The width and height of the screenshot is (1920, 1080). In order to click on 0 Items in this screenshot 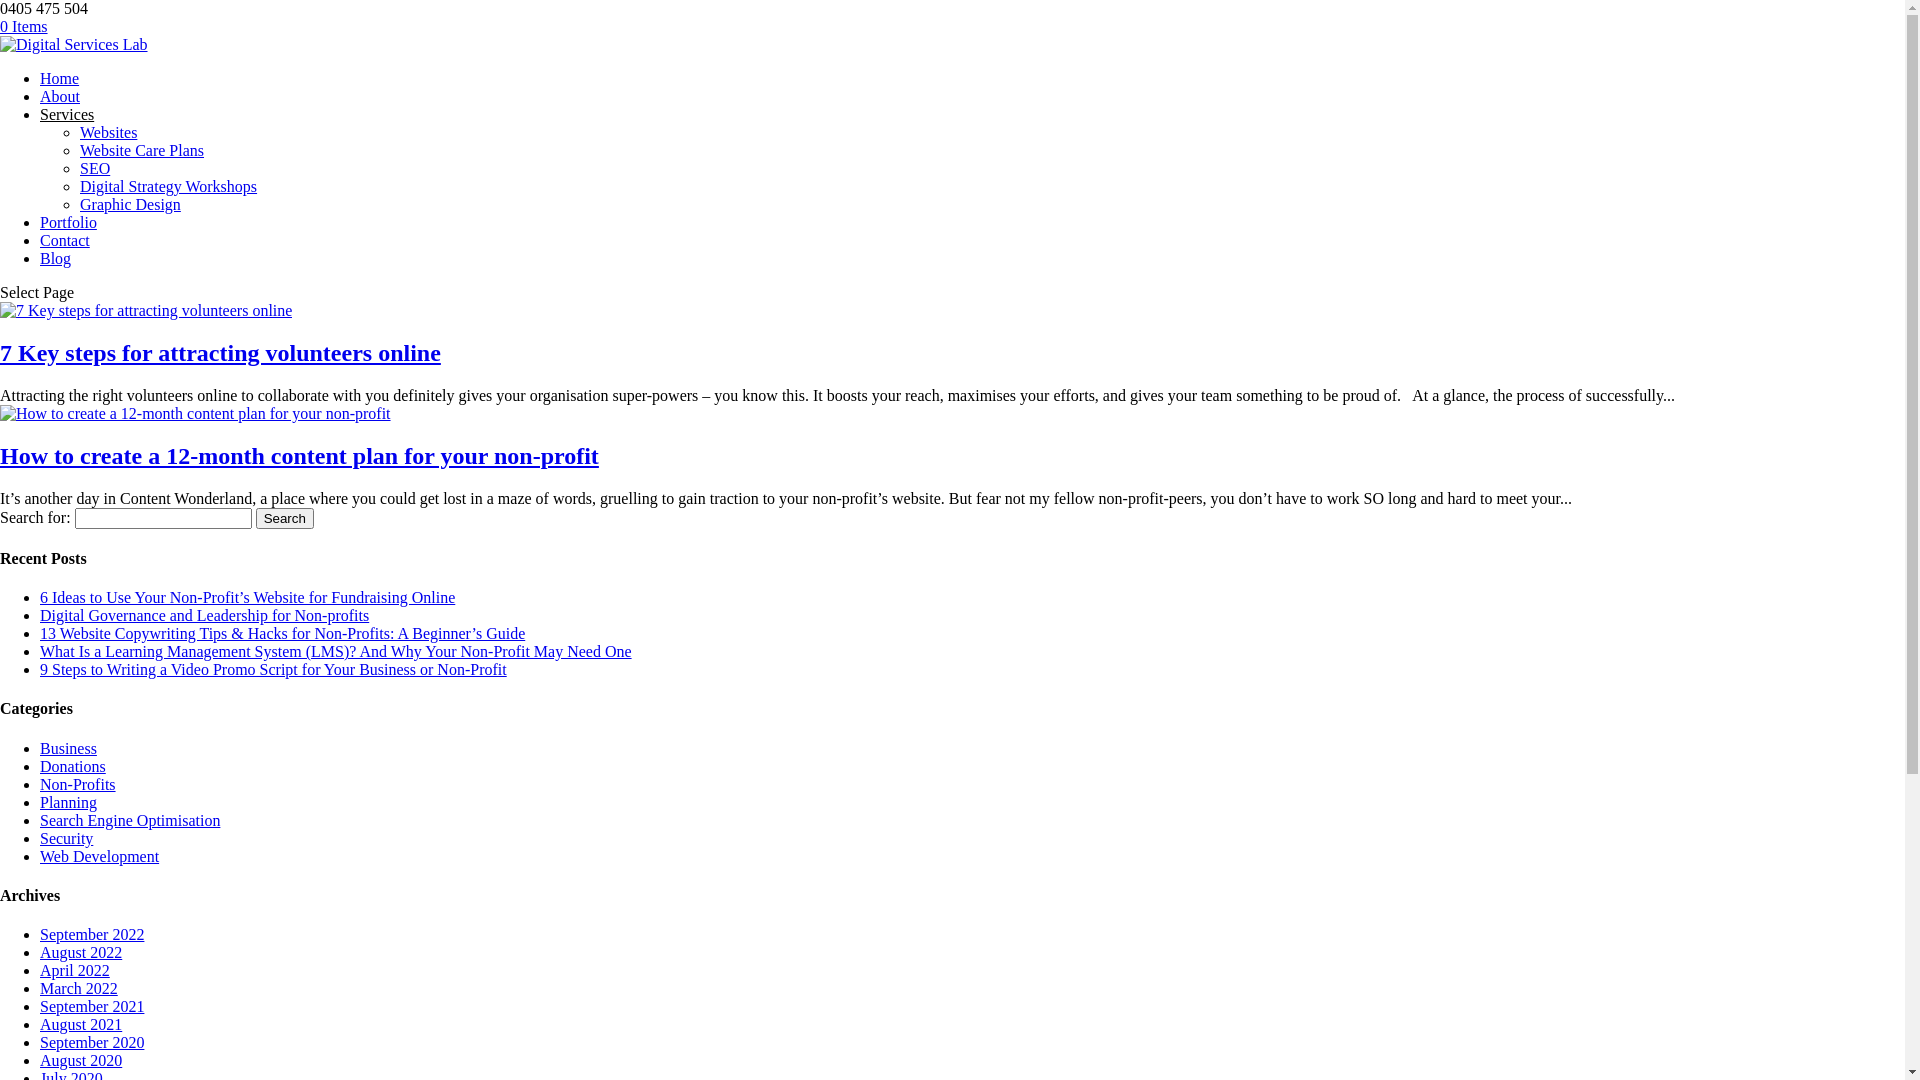, I will do `click(24, 26)`.